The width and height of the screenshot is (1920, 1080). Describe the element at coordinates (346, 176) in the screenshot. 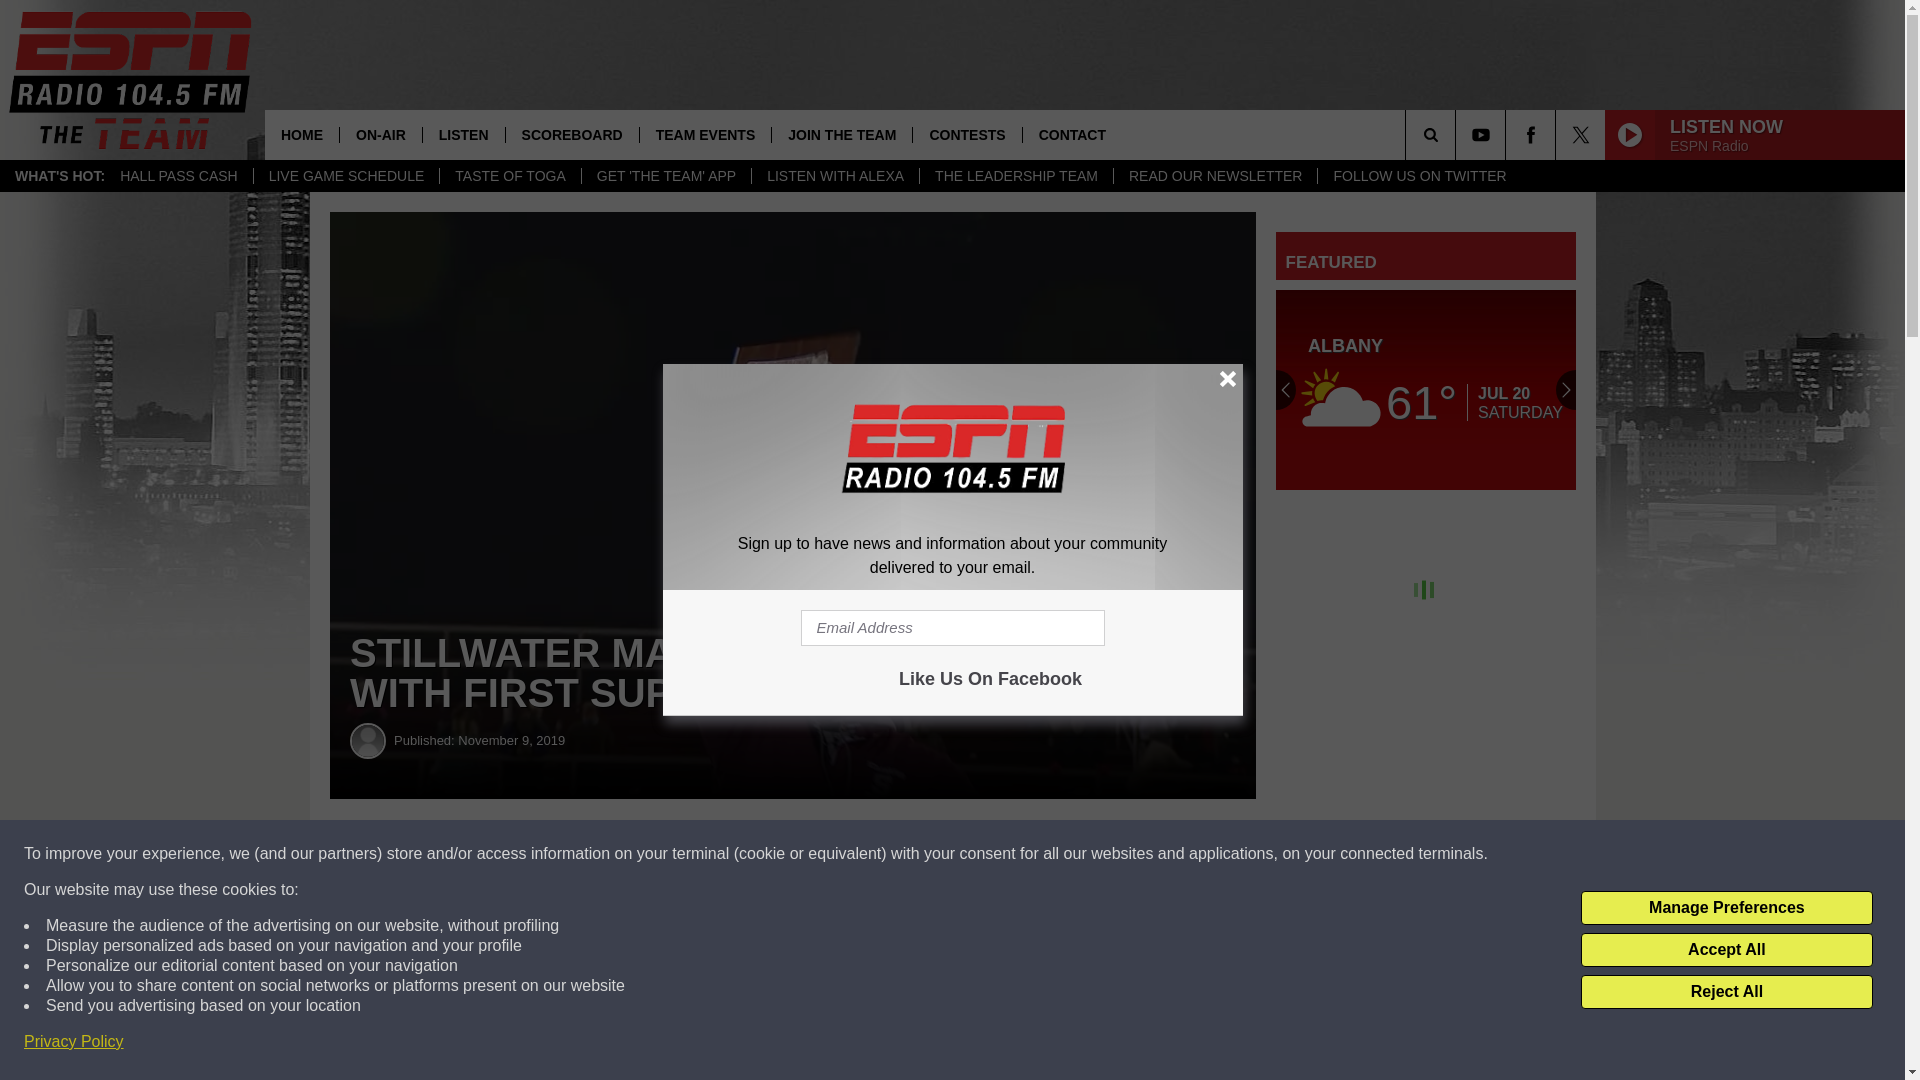

I see `LIVE GAME SCHEDULE` at that location.